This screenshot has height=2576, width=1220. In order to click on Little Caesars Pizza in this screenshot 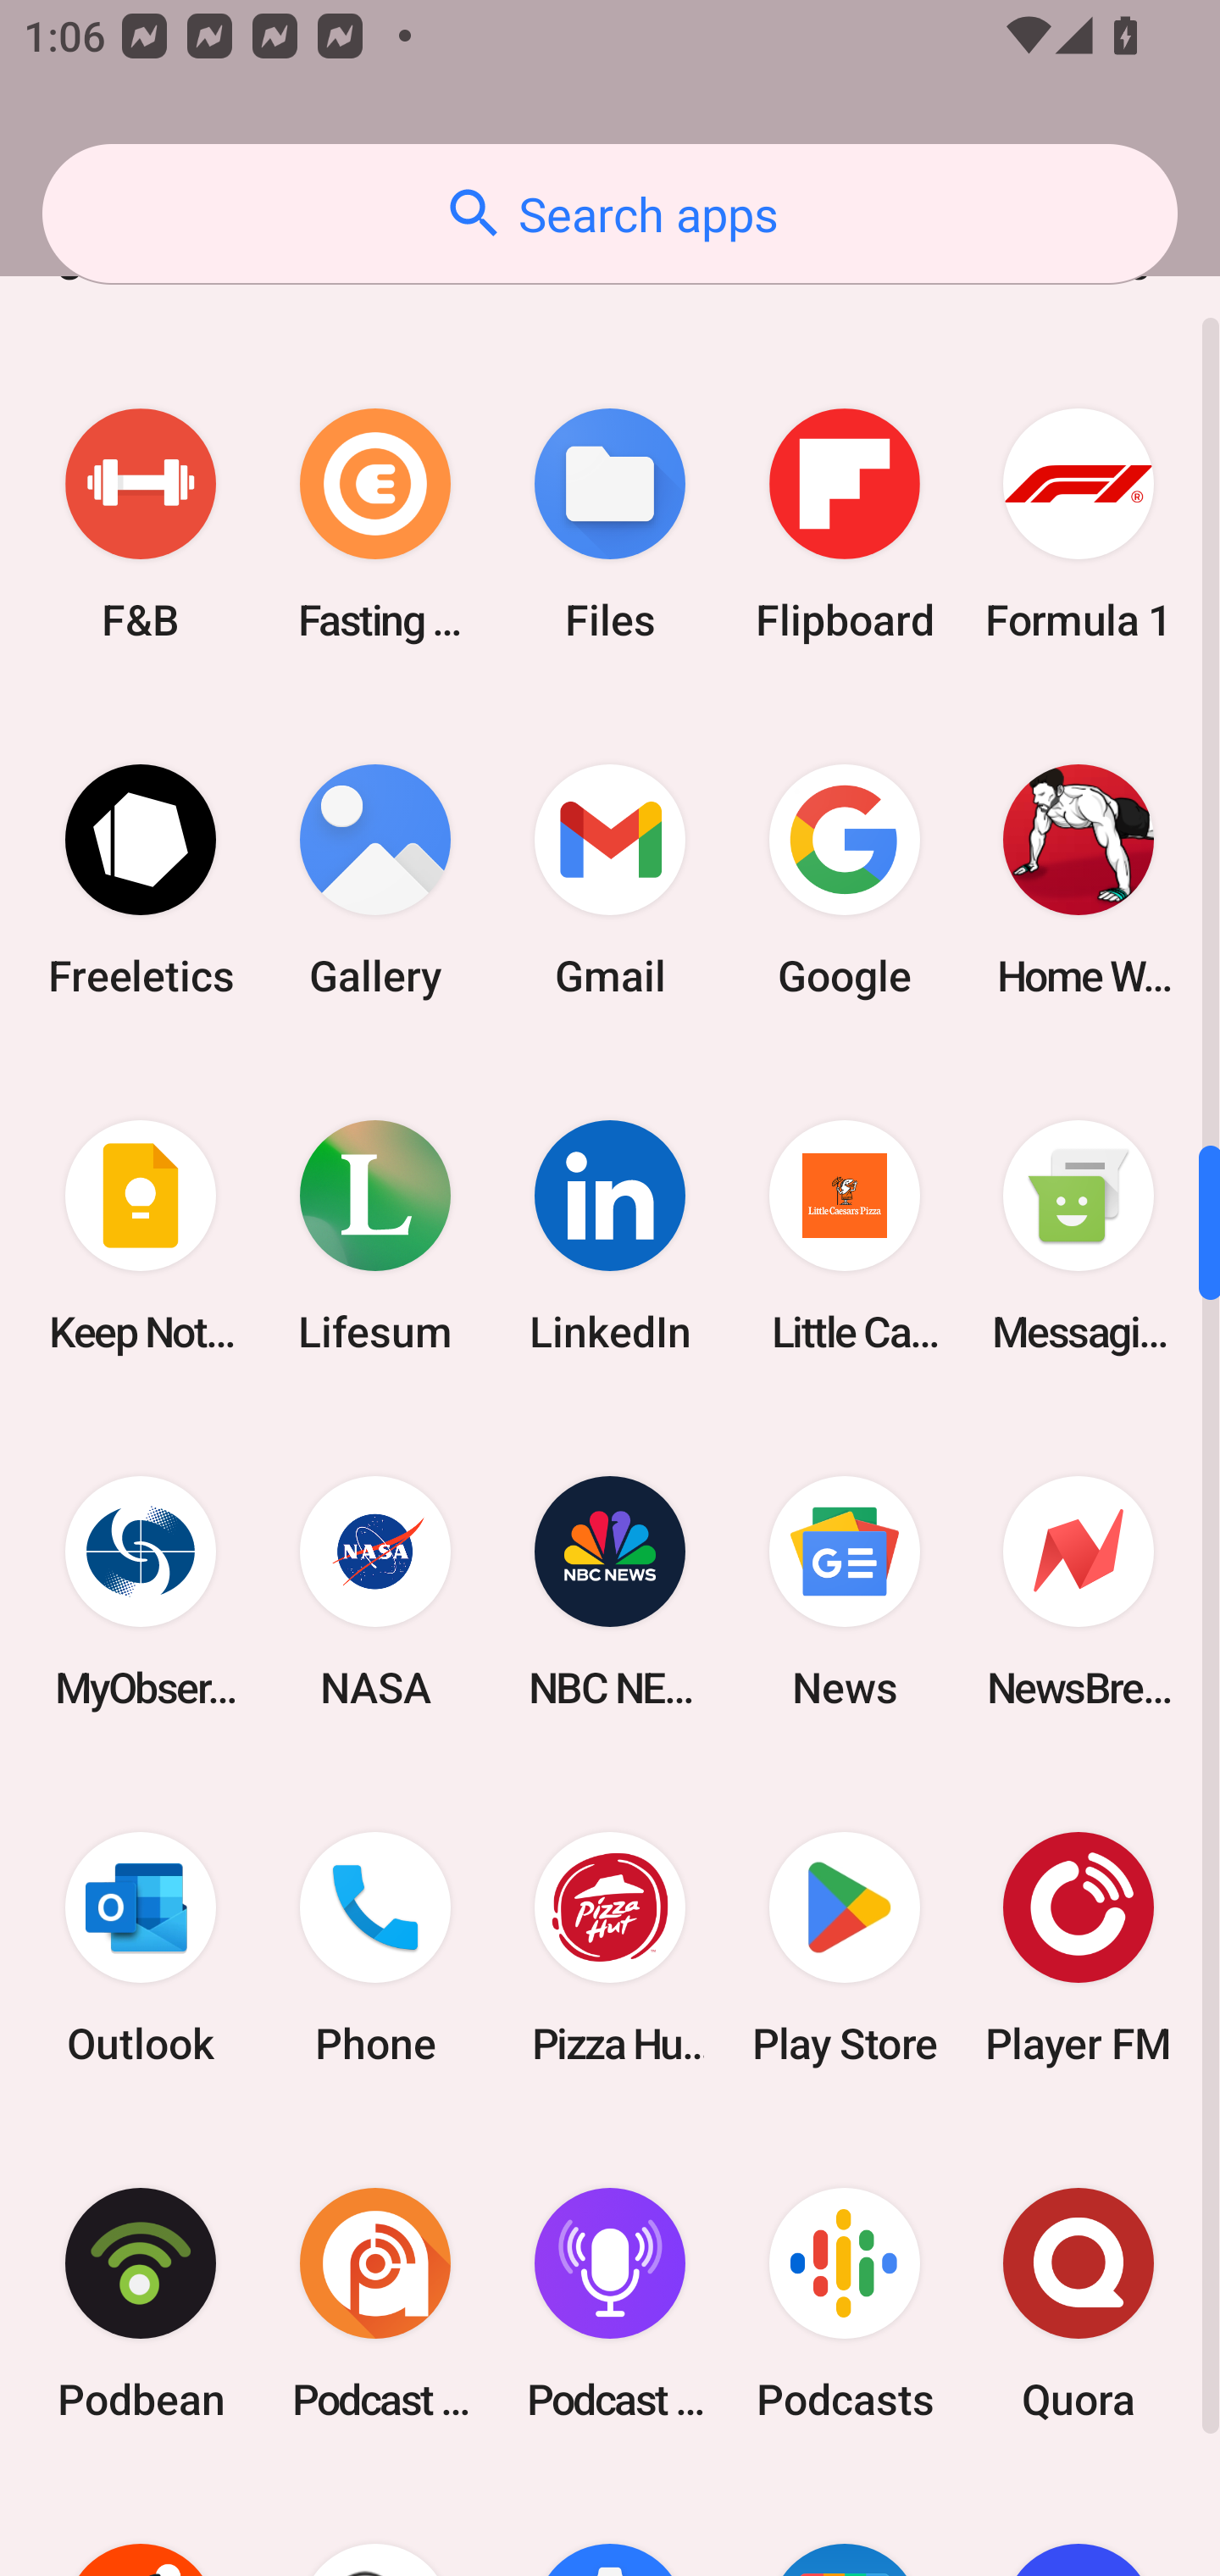, I will do `click(844, 1235)`.